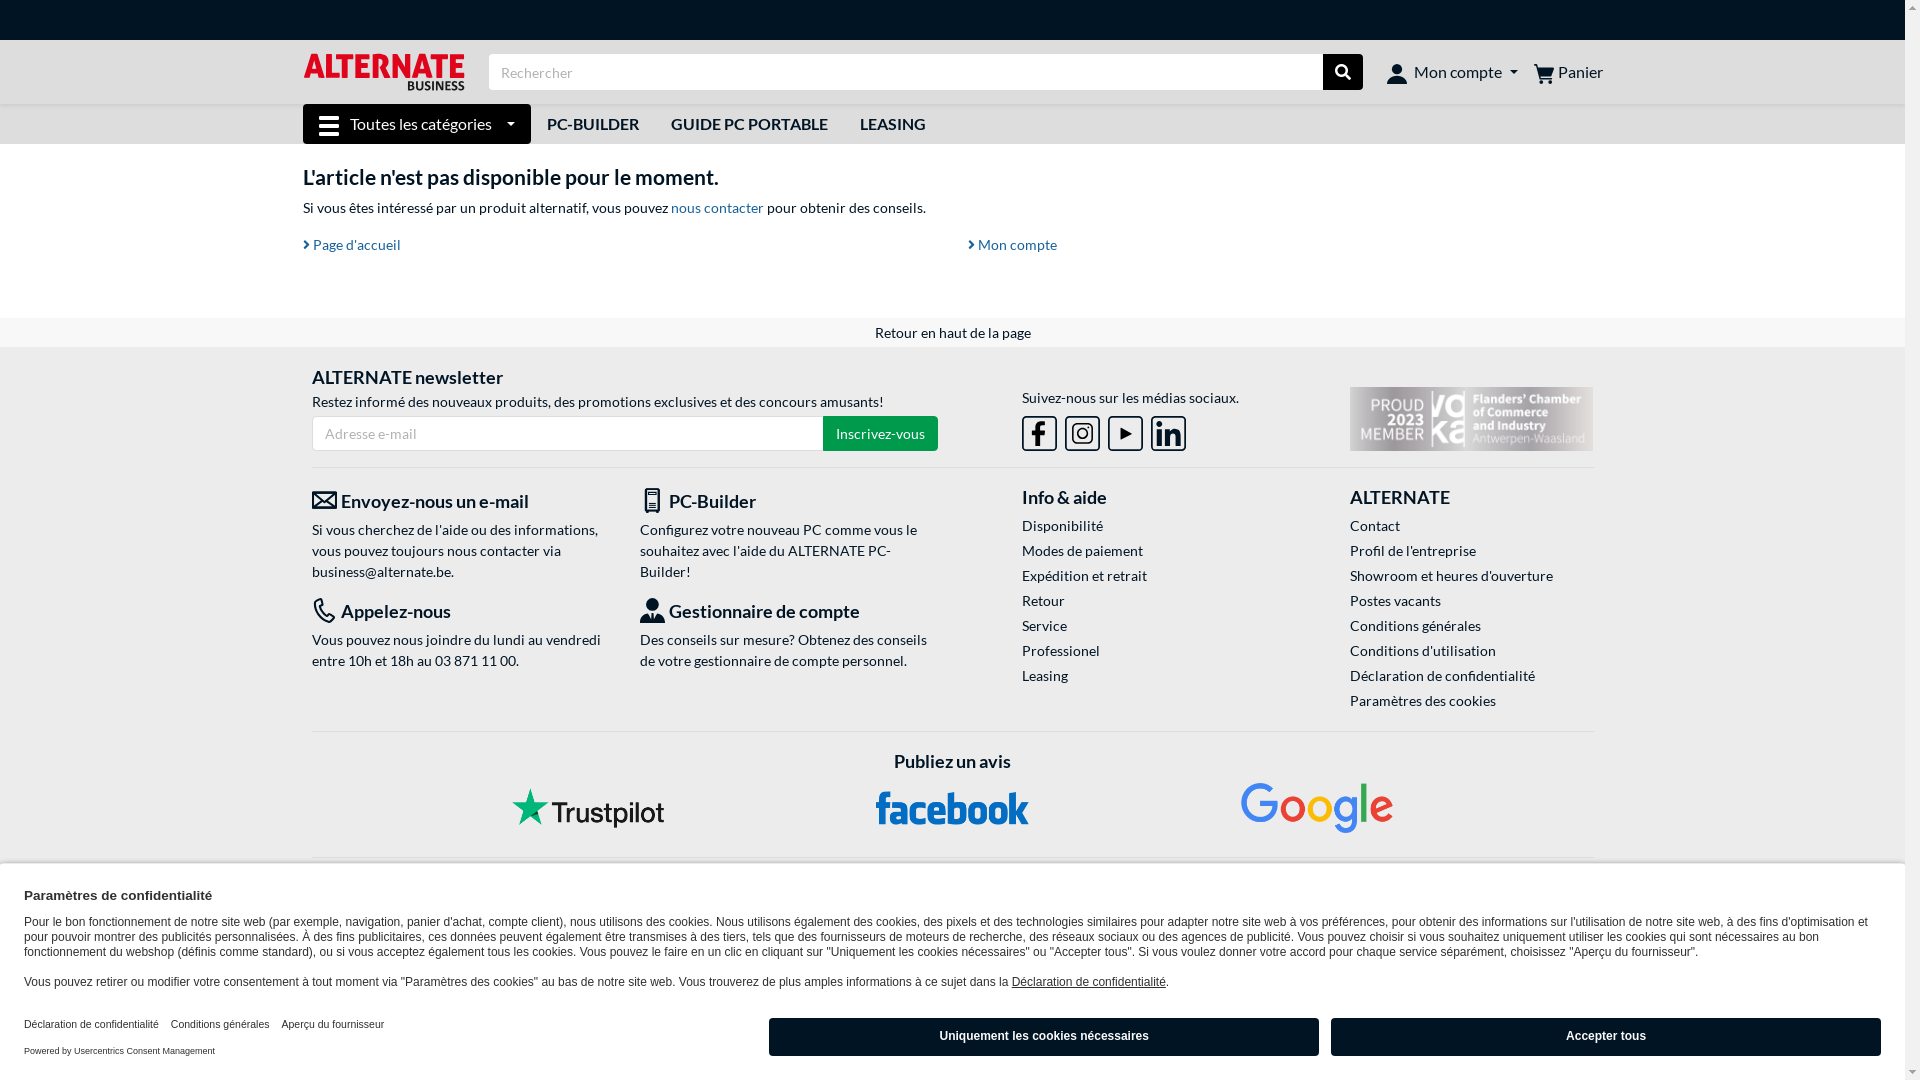  Describe the element at coordinates (1012, 244) in the screenshot. I see `Mon compte` at that location.